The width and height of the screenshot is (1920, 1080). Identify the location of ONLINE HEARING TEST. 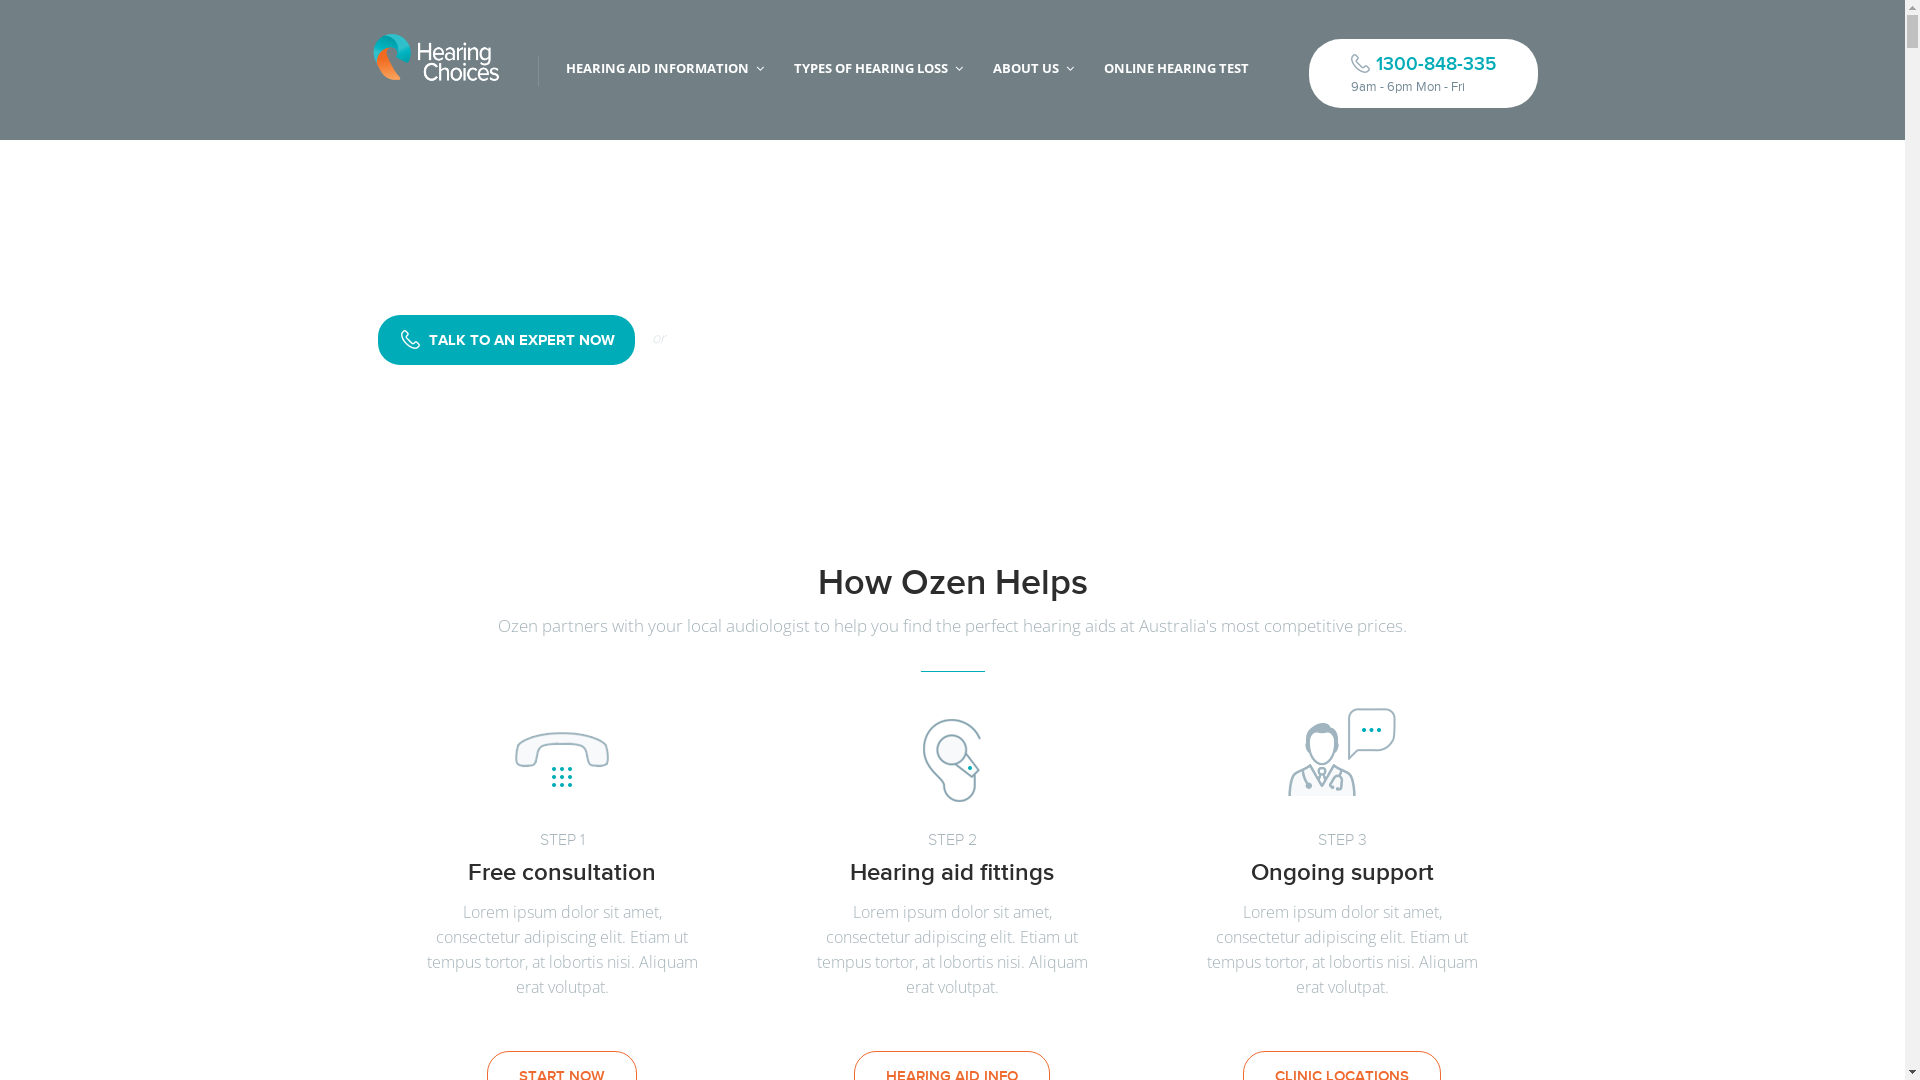
(1176, 68).